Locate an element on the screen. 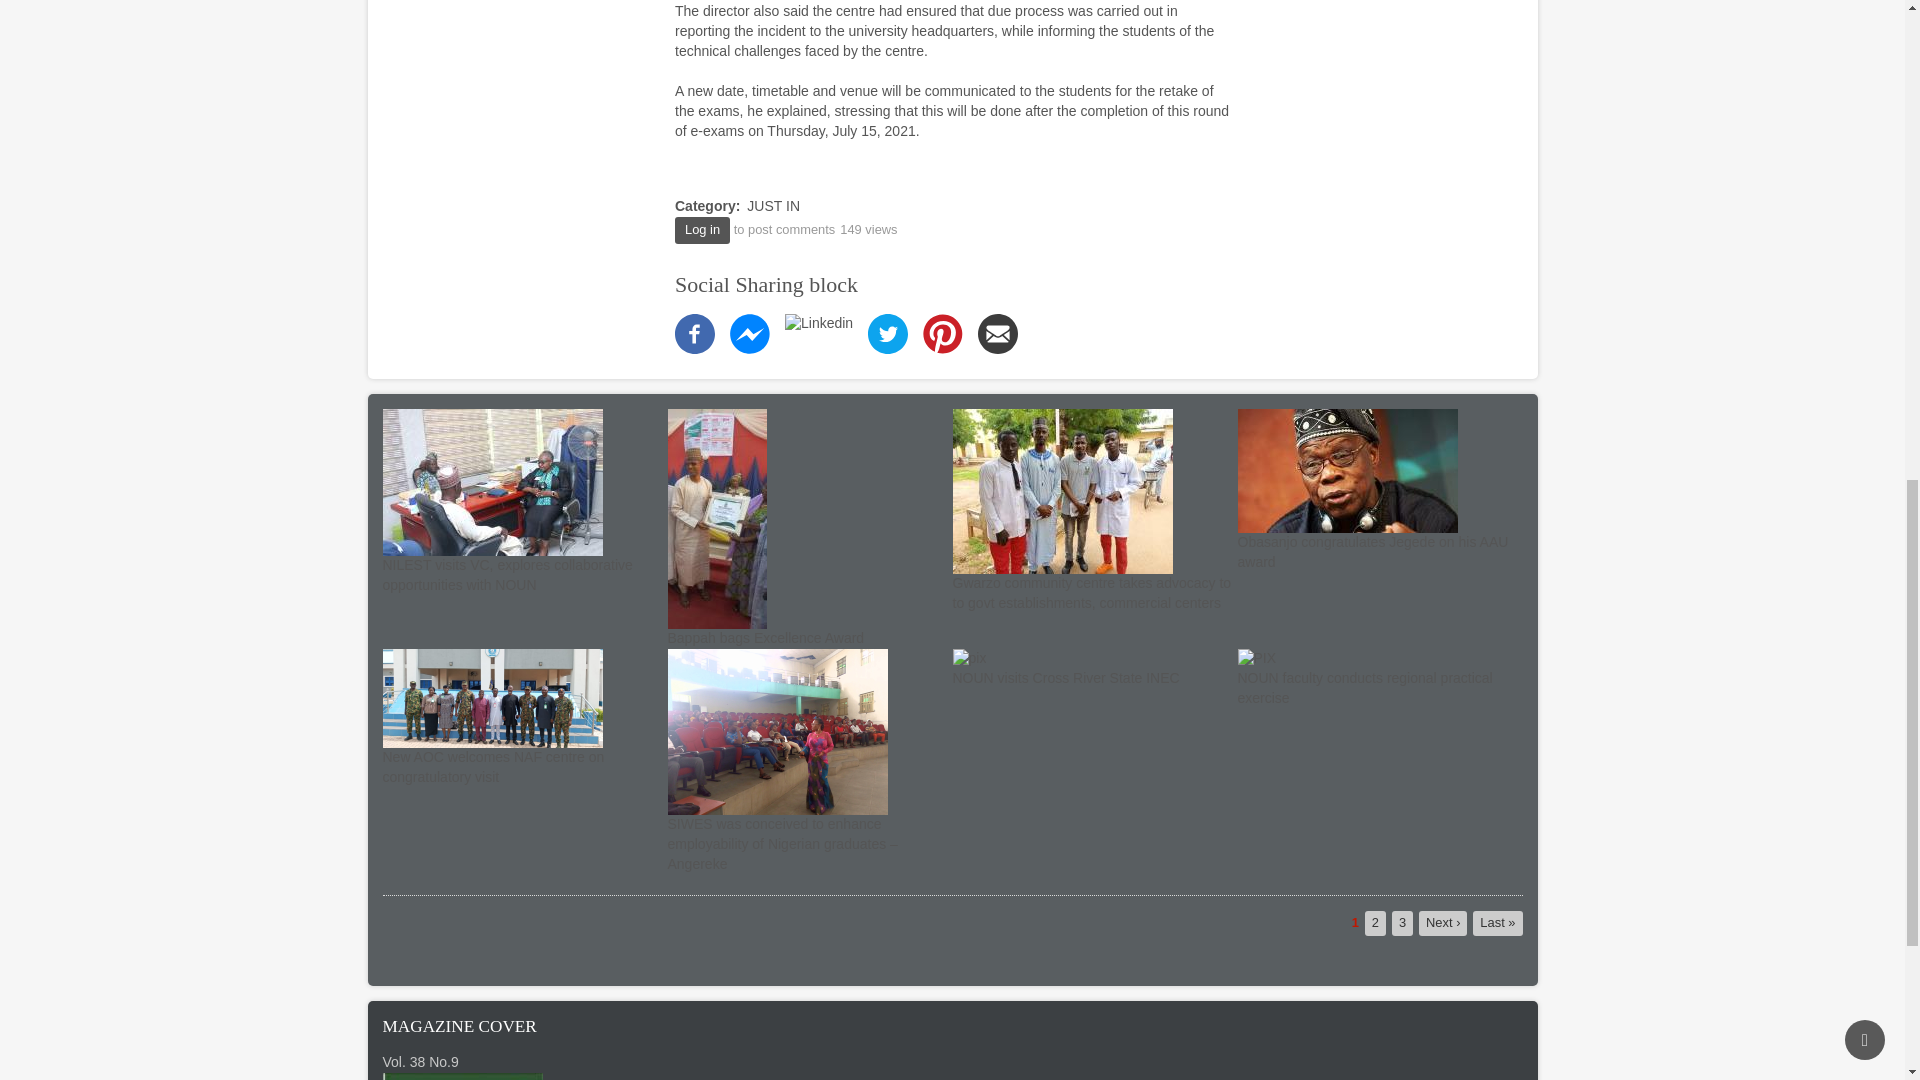 This screenshot has width=1920, height=1080. Facebook messenger is located at coordinates (749, 333).